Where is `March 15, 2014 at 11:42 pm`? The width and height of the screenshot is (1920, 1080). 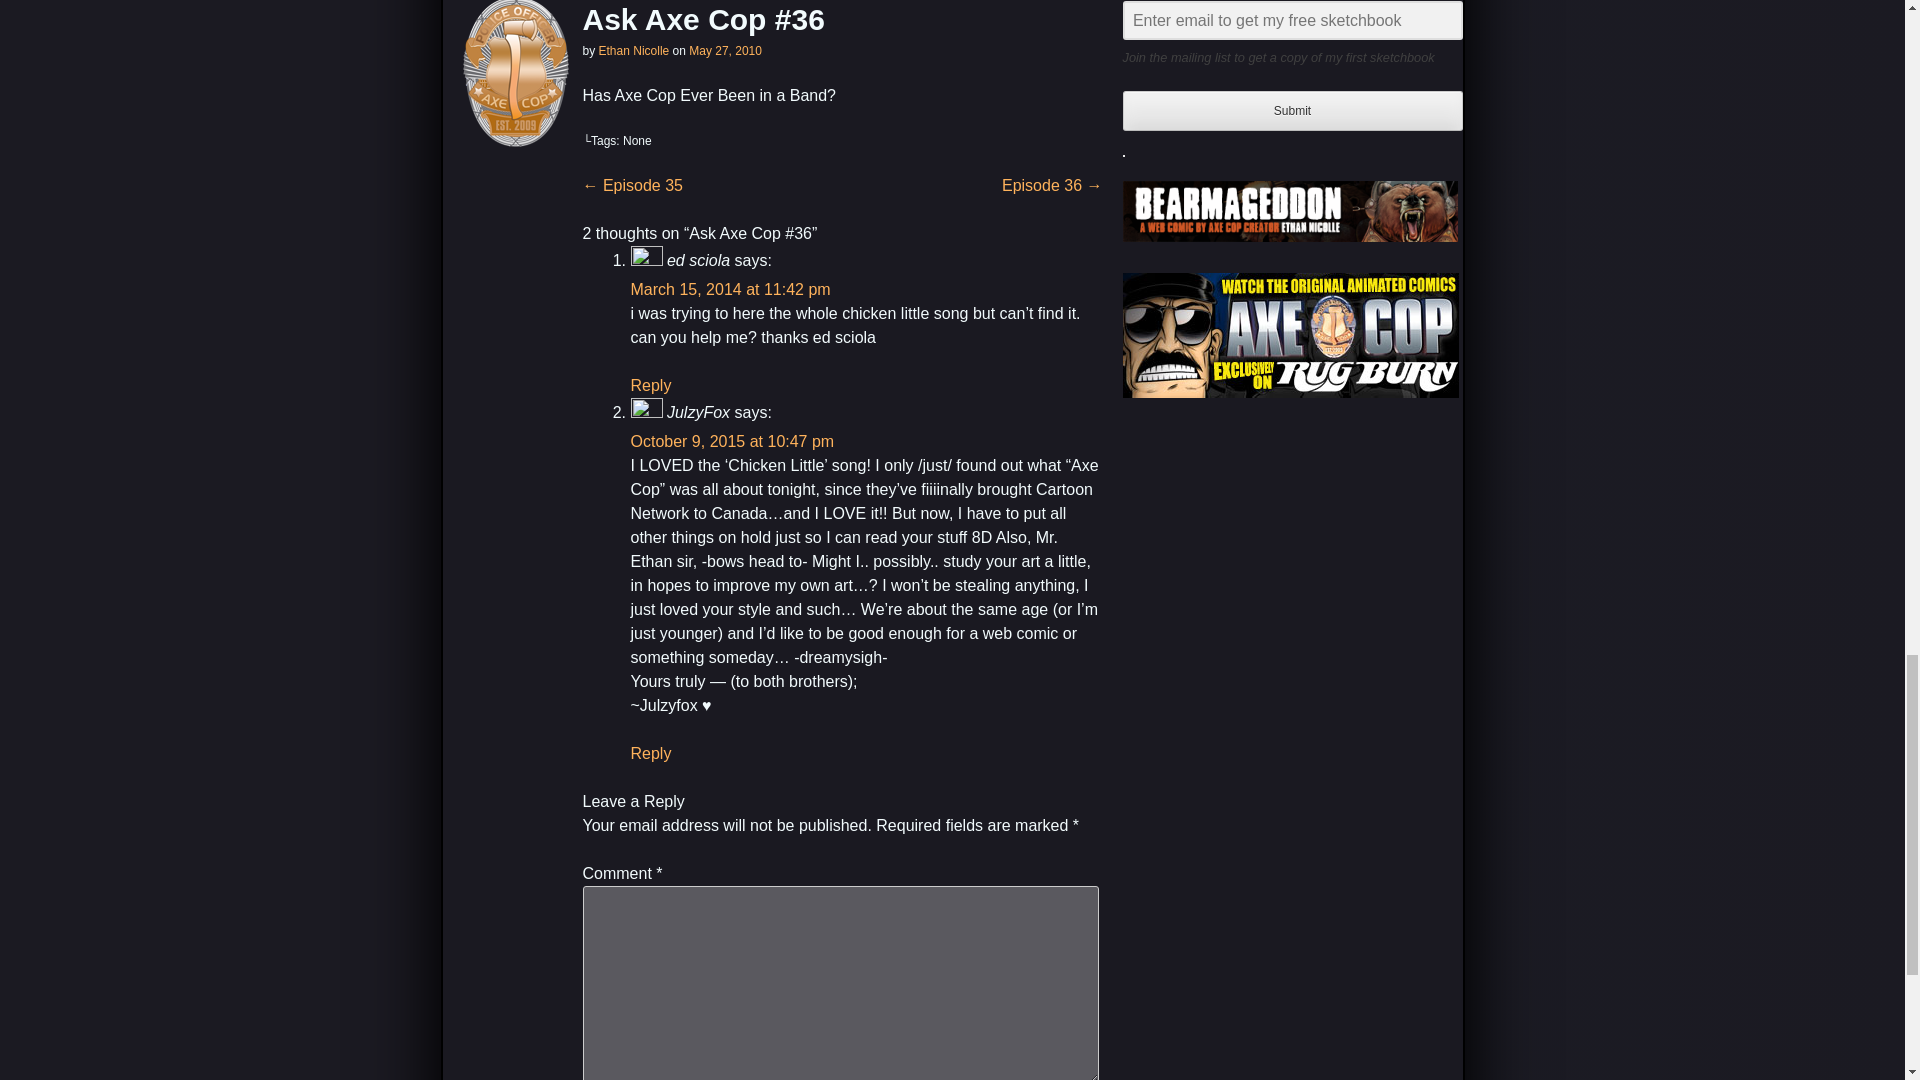 March 15, 2014 at 11:42 pm is located at coordinates (729, 289).